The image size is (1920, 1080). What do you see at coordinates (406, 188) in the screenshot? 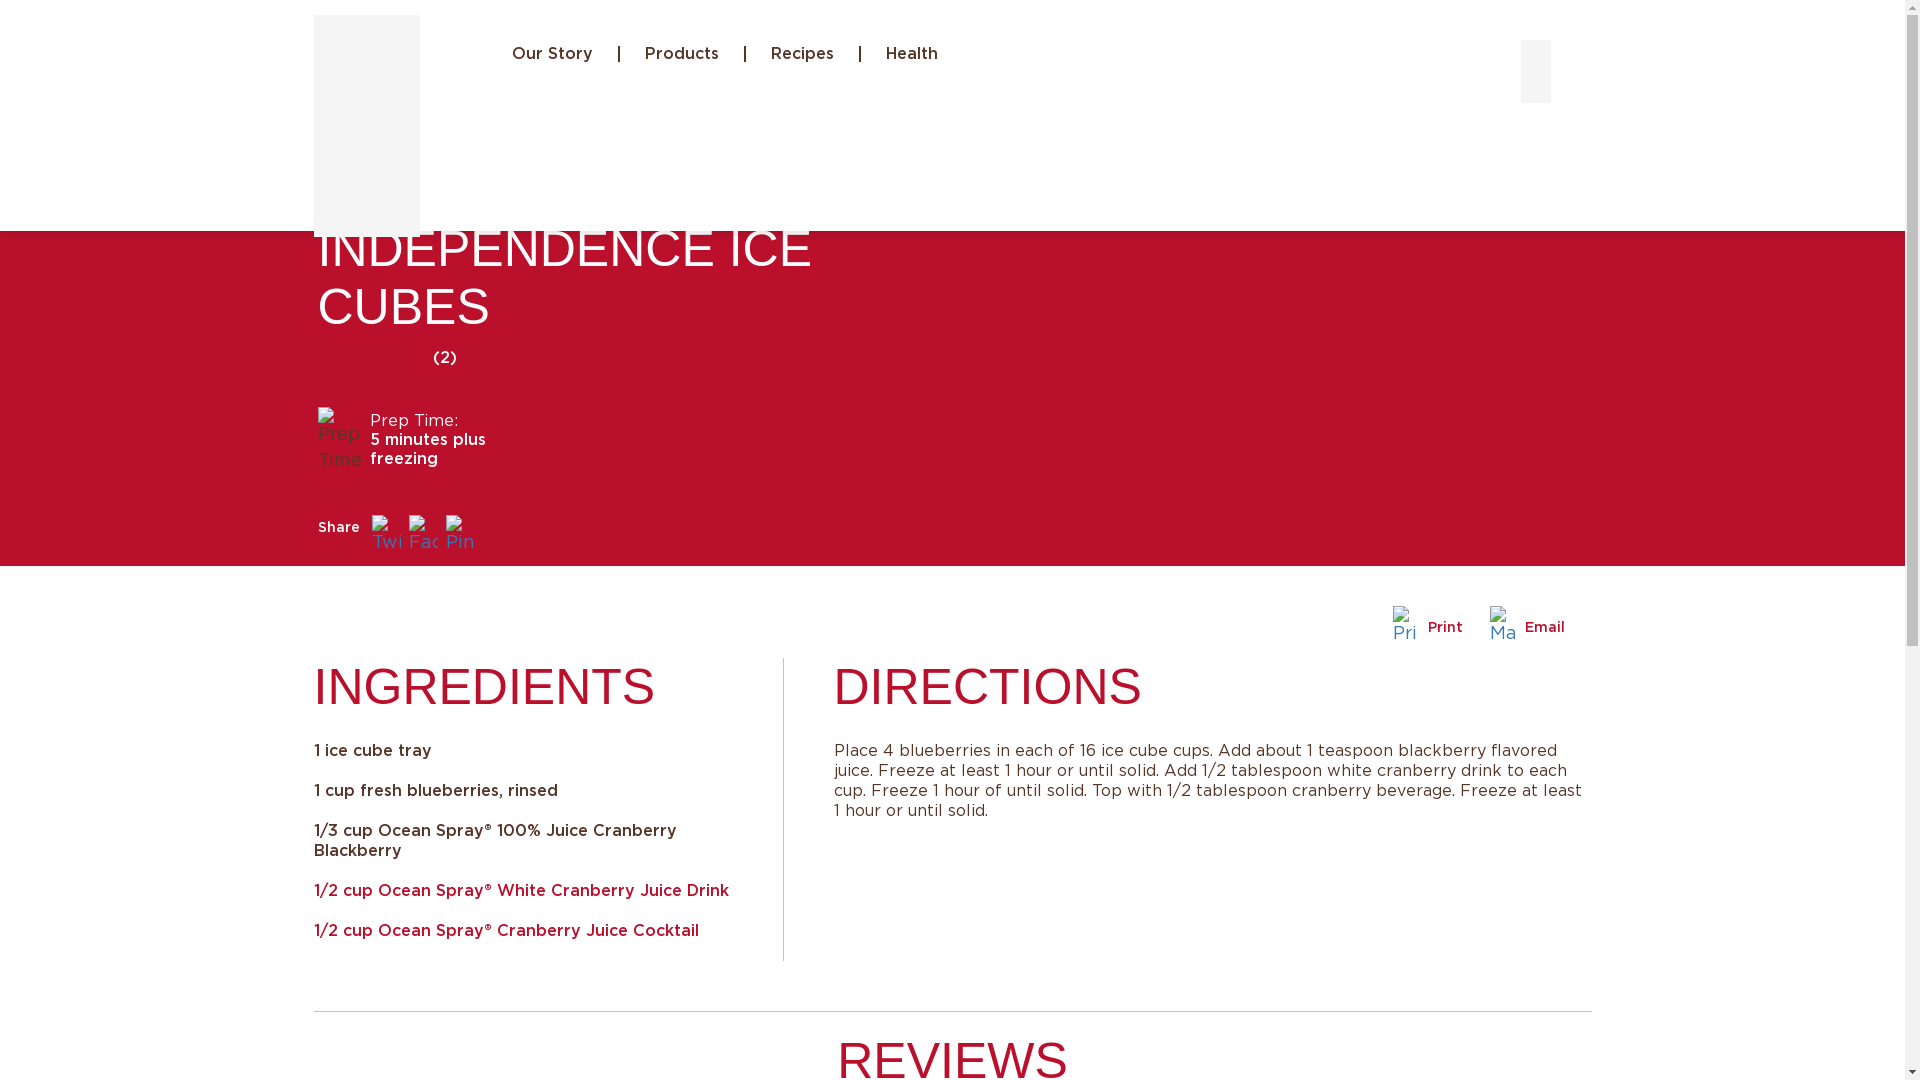
I see `Independence Ice Cubes` at bounding box center [406, 188].